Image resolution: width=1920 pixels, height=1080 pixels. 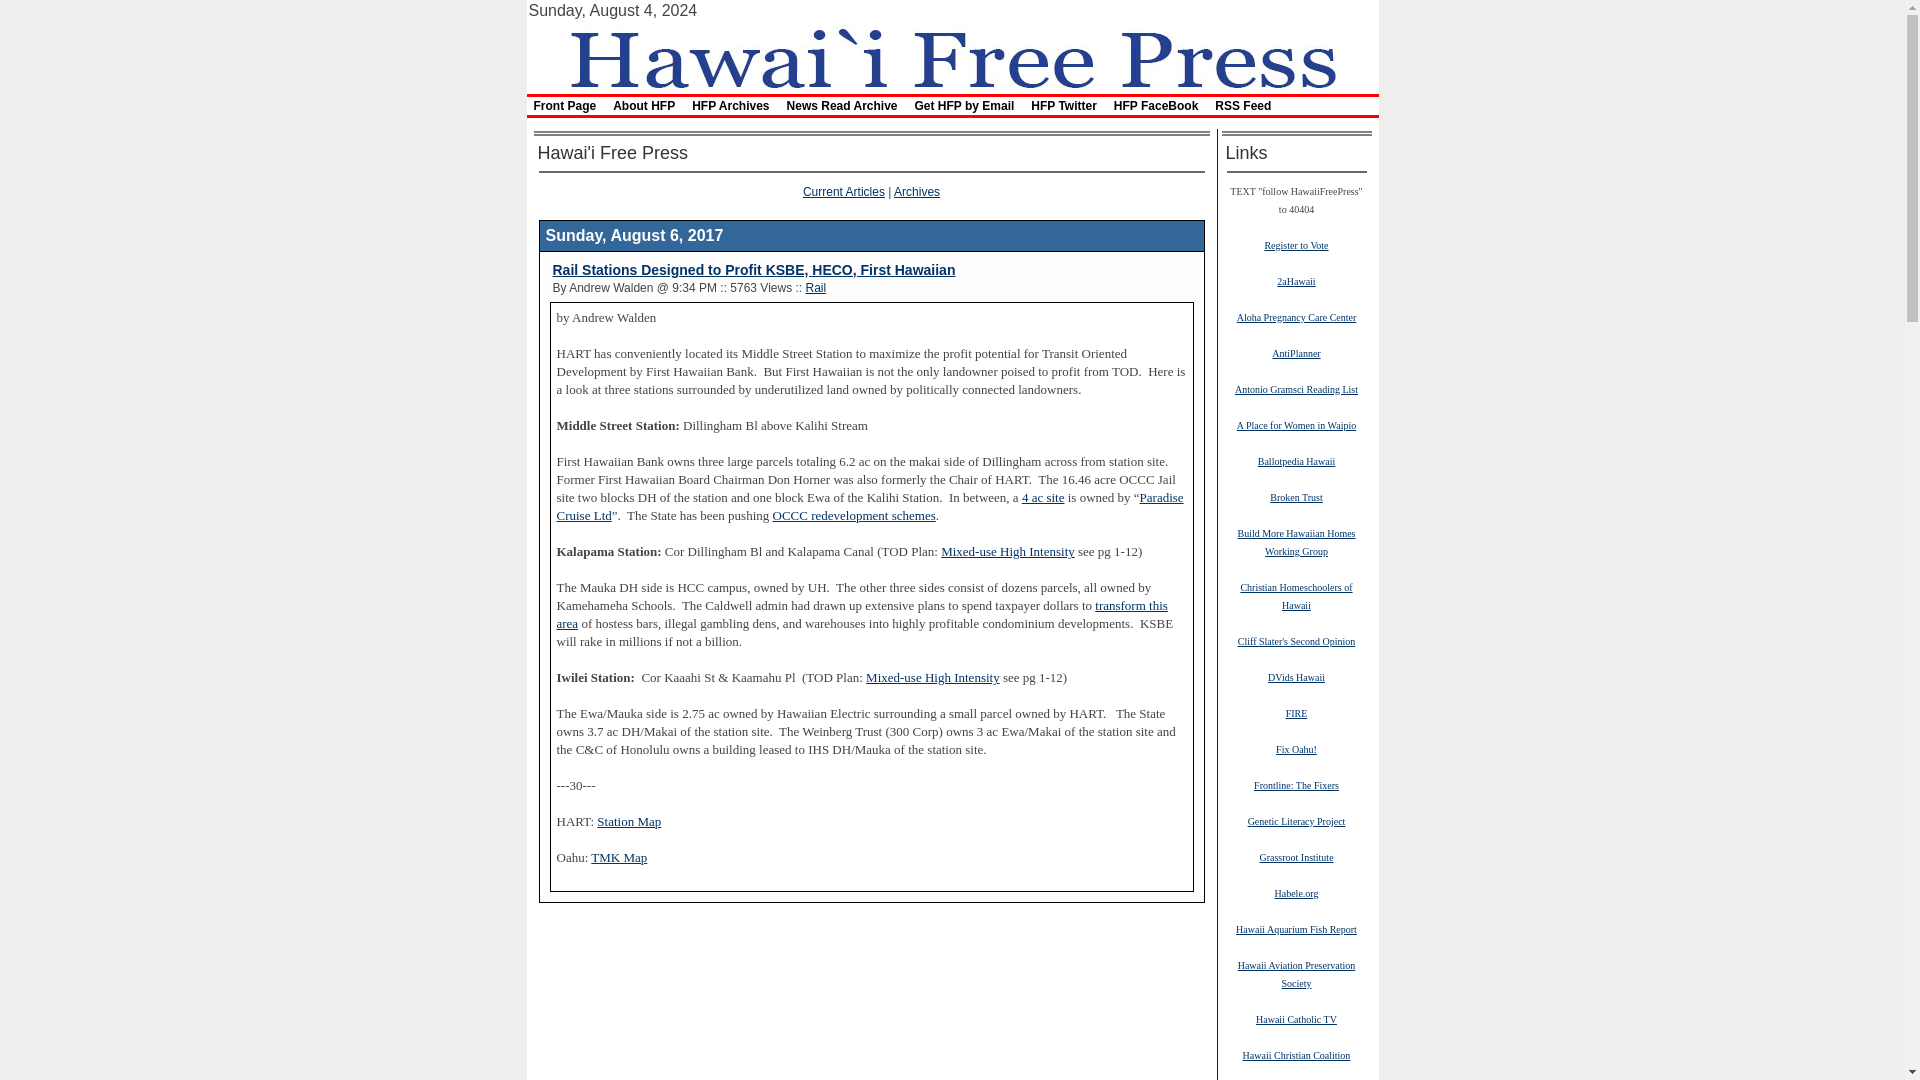 I want to click on Antonio Gramsci Reading List, so click(x=1296, y=389).